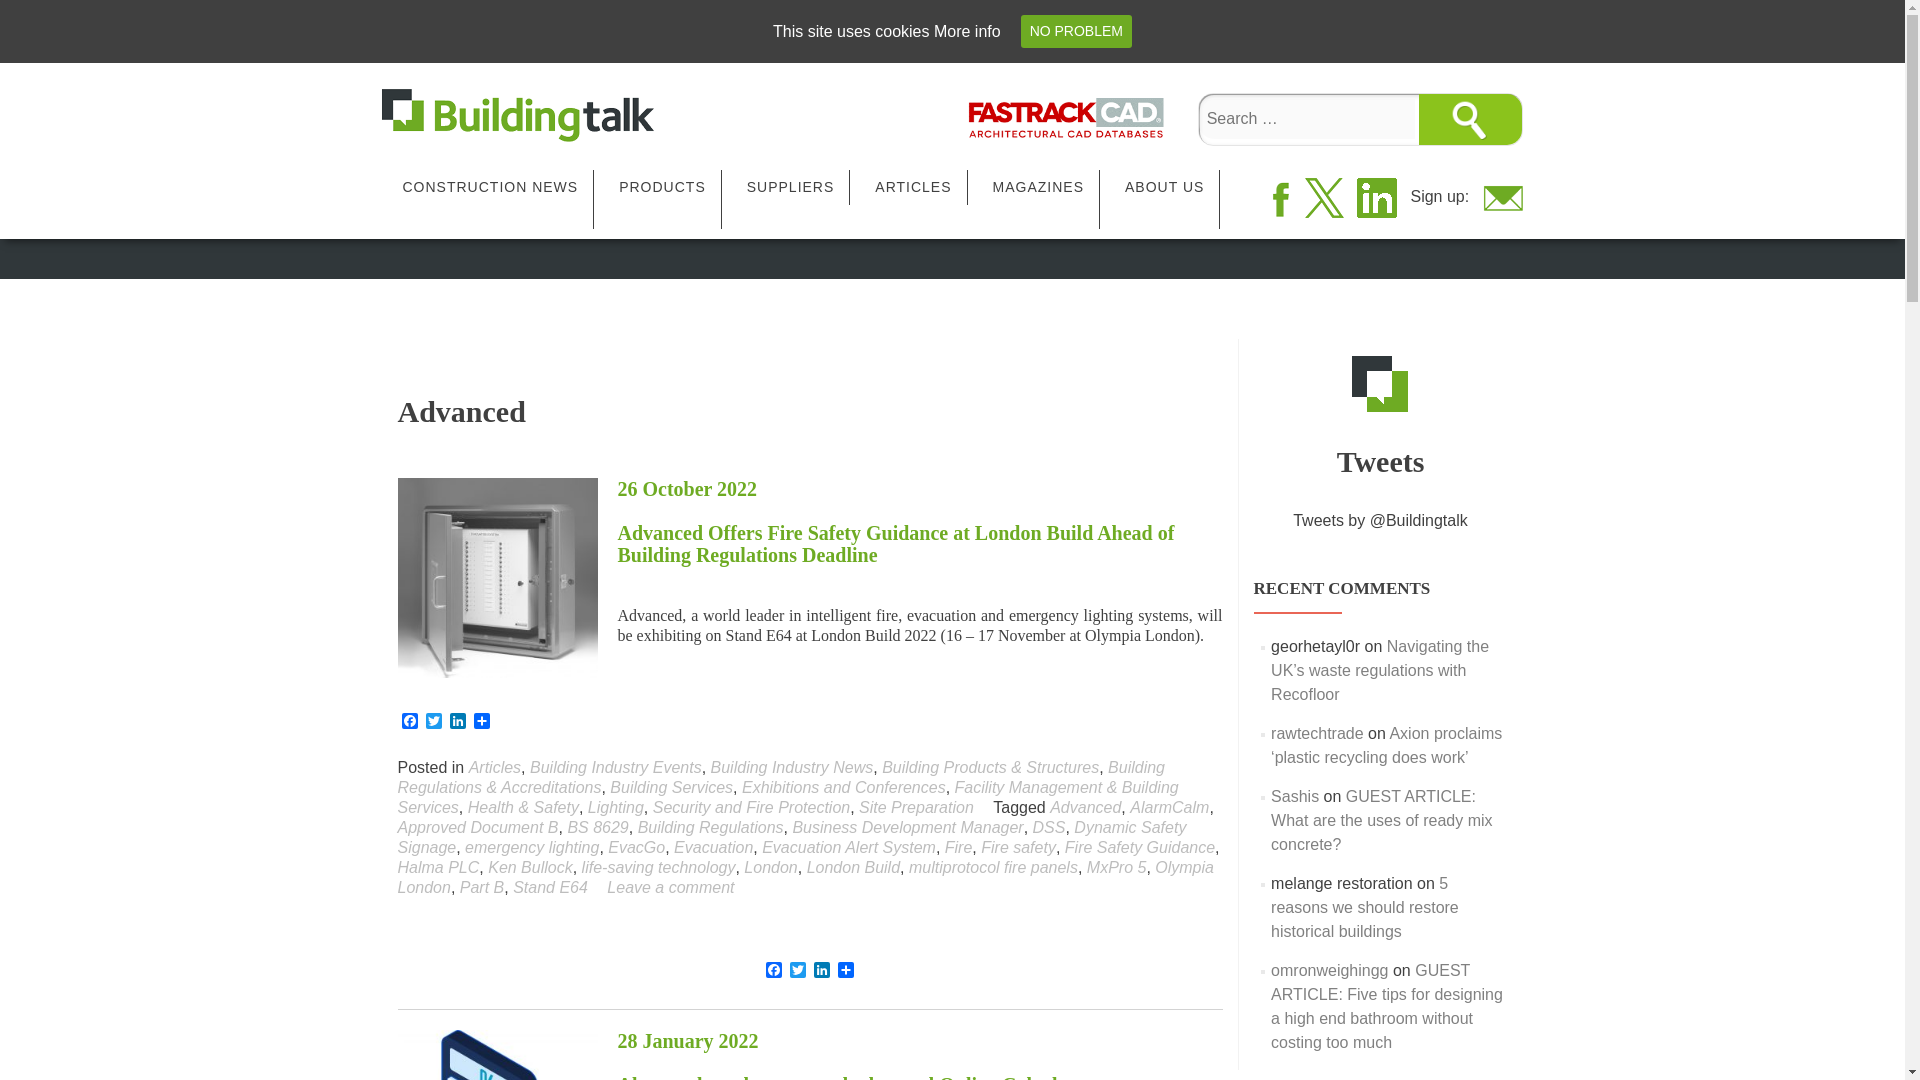 Image resolution: width=1920 pixels, height=1080 pixels. Describe the element at coordinates (798, 971) in the screenshot. I see `Twitter` at that location.